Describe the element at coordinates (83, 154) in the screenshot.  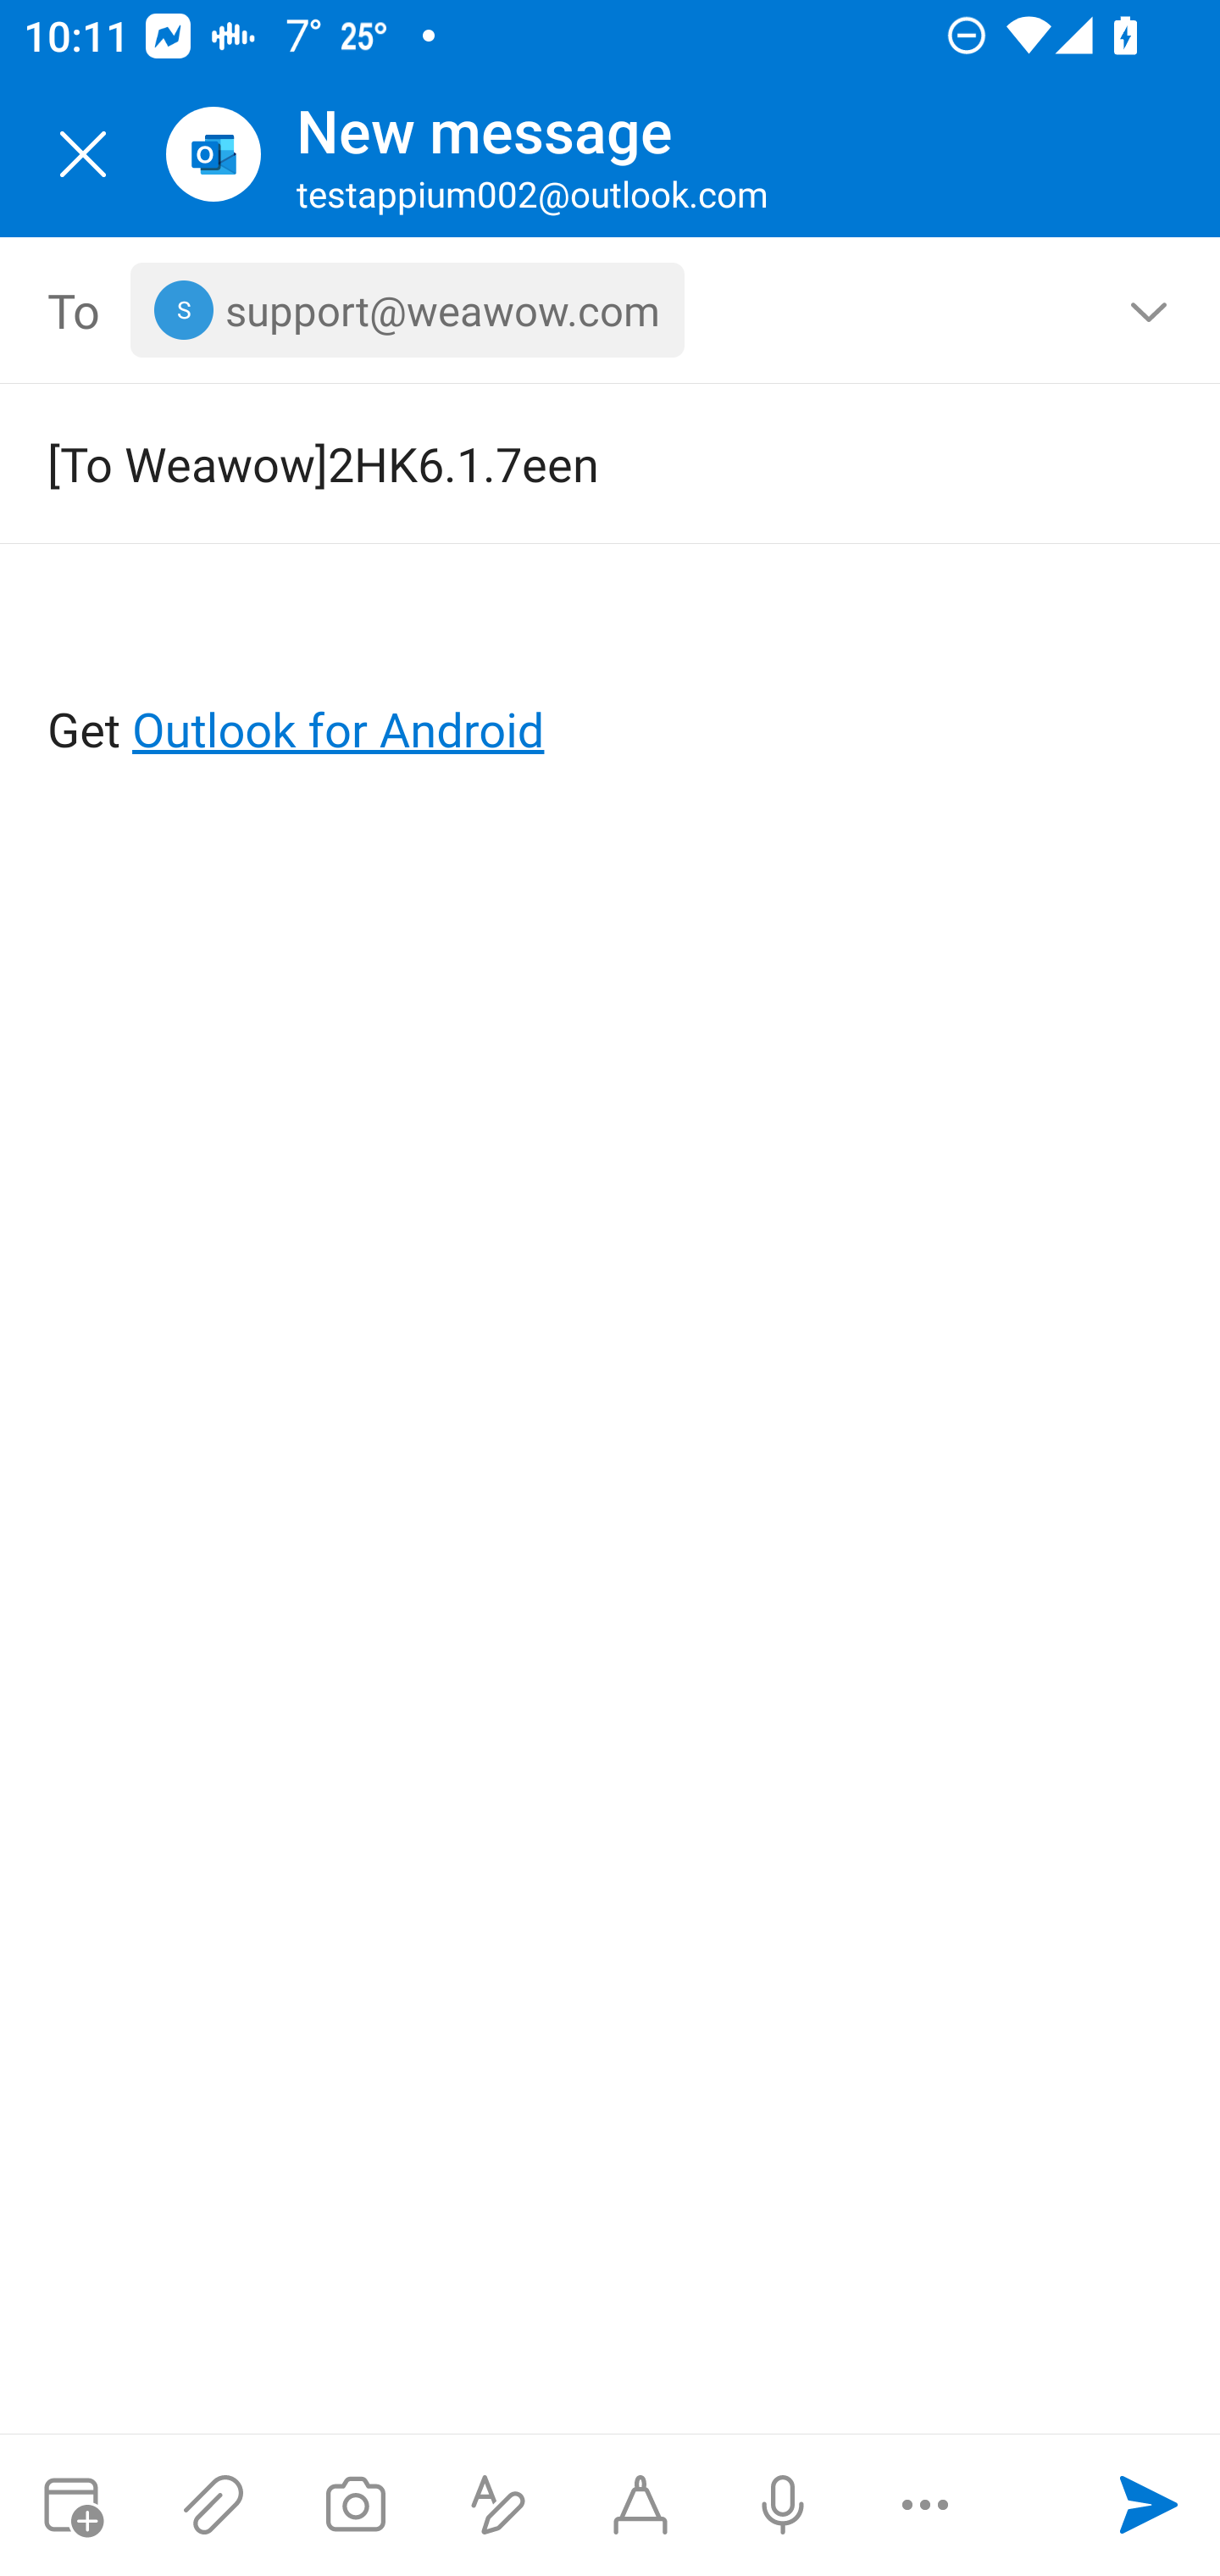
I see `Close` at that location.